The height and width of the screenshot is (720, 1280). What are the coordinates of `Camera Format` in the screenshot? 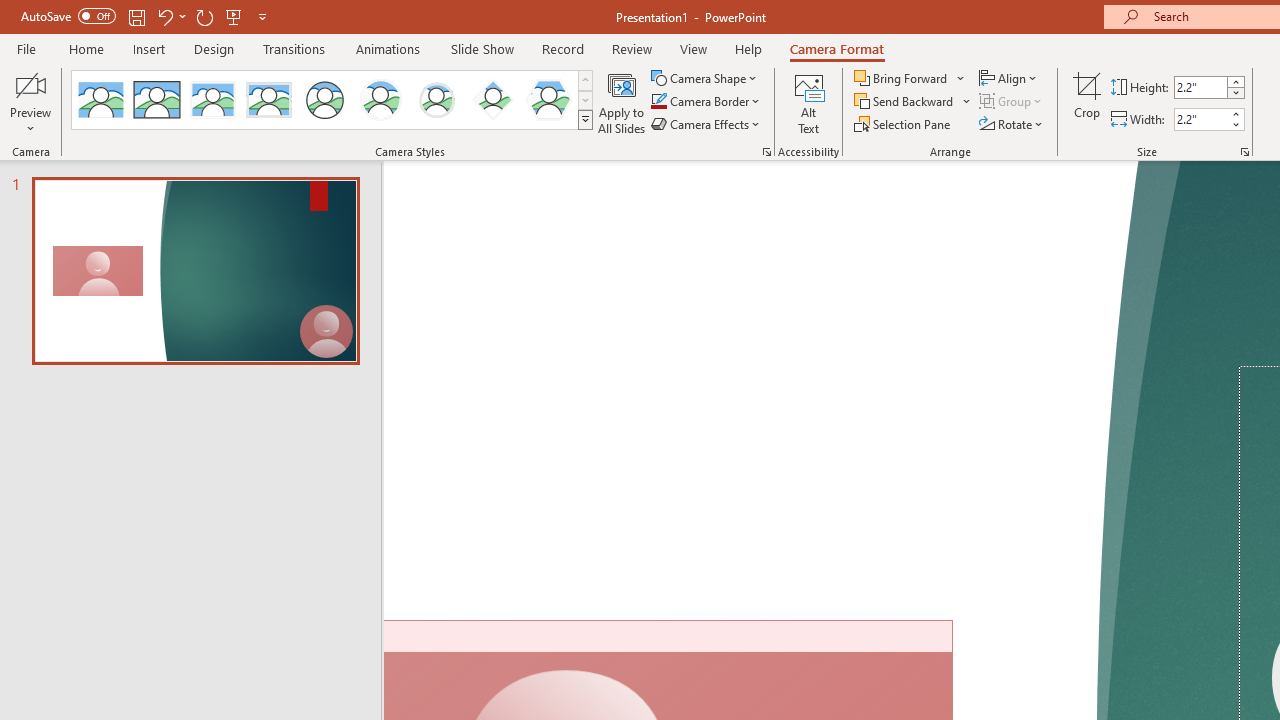 It's located at (836, 48).